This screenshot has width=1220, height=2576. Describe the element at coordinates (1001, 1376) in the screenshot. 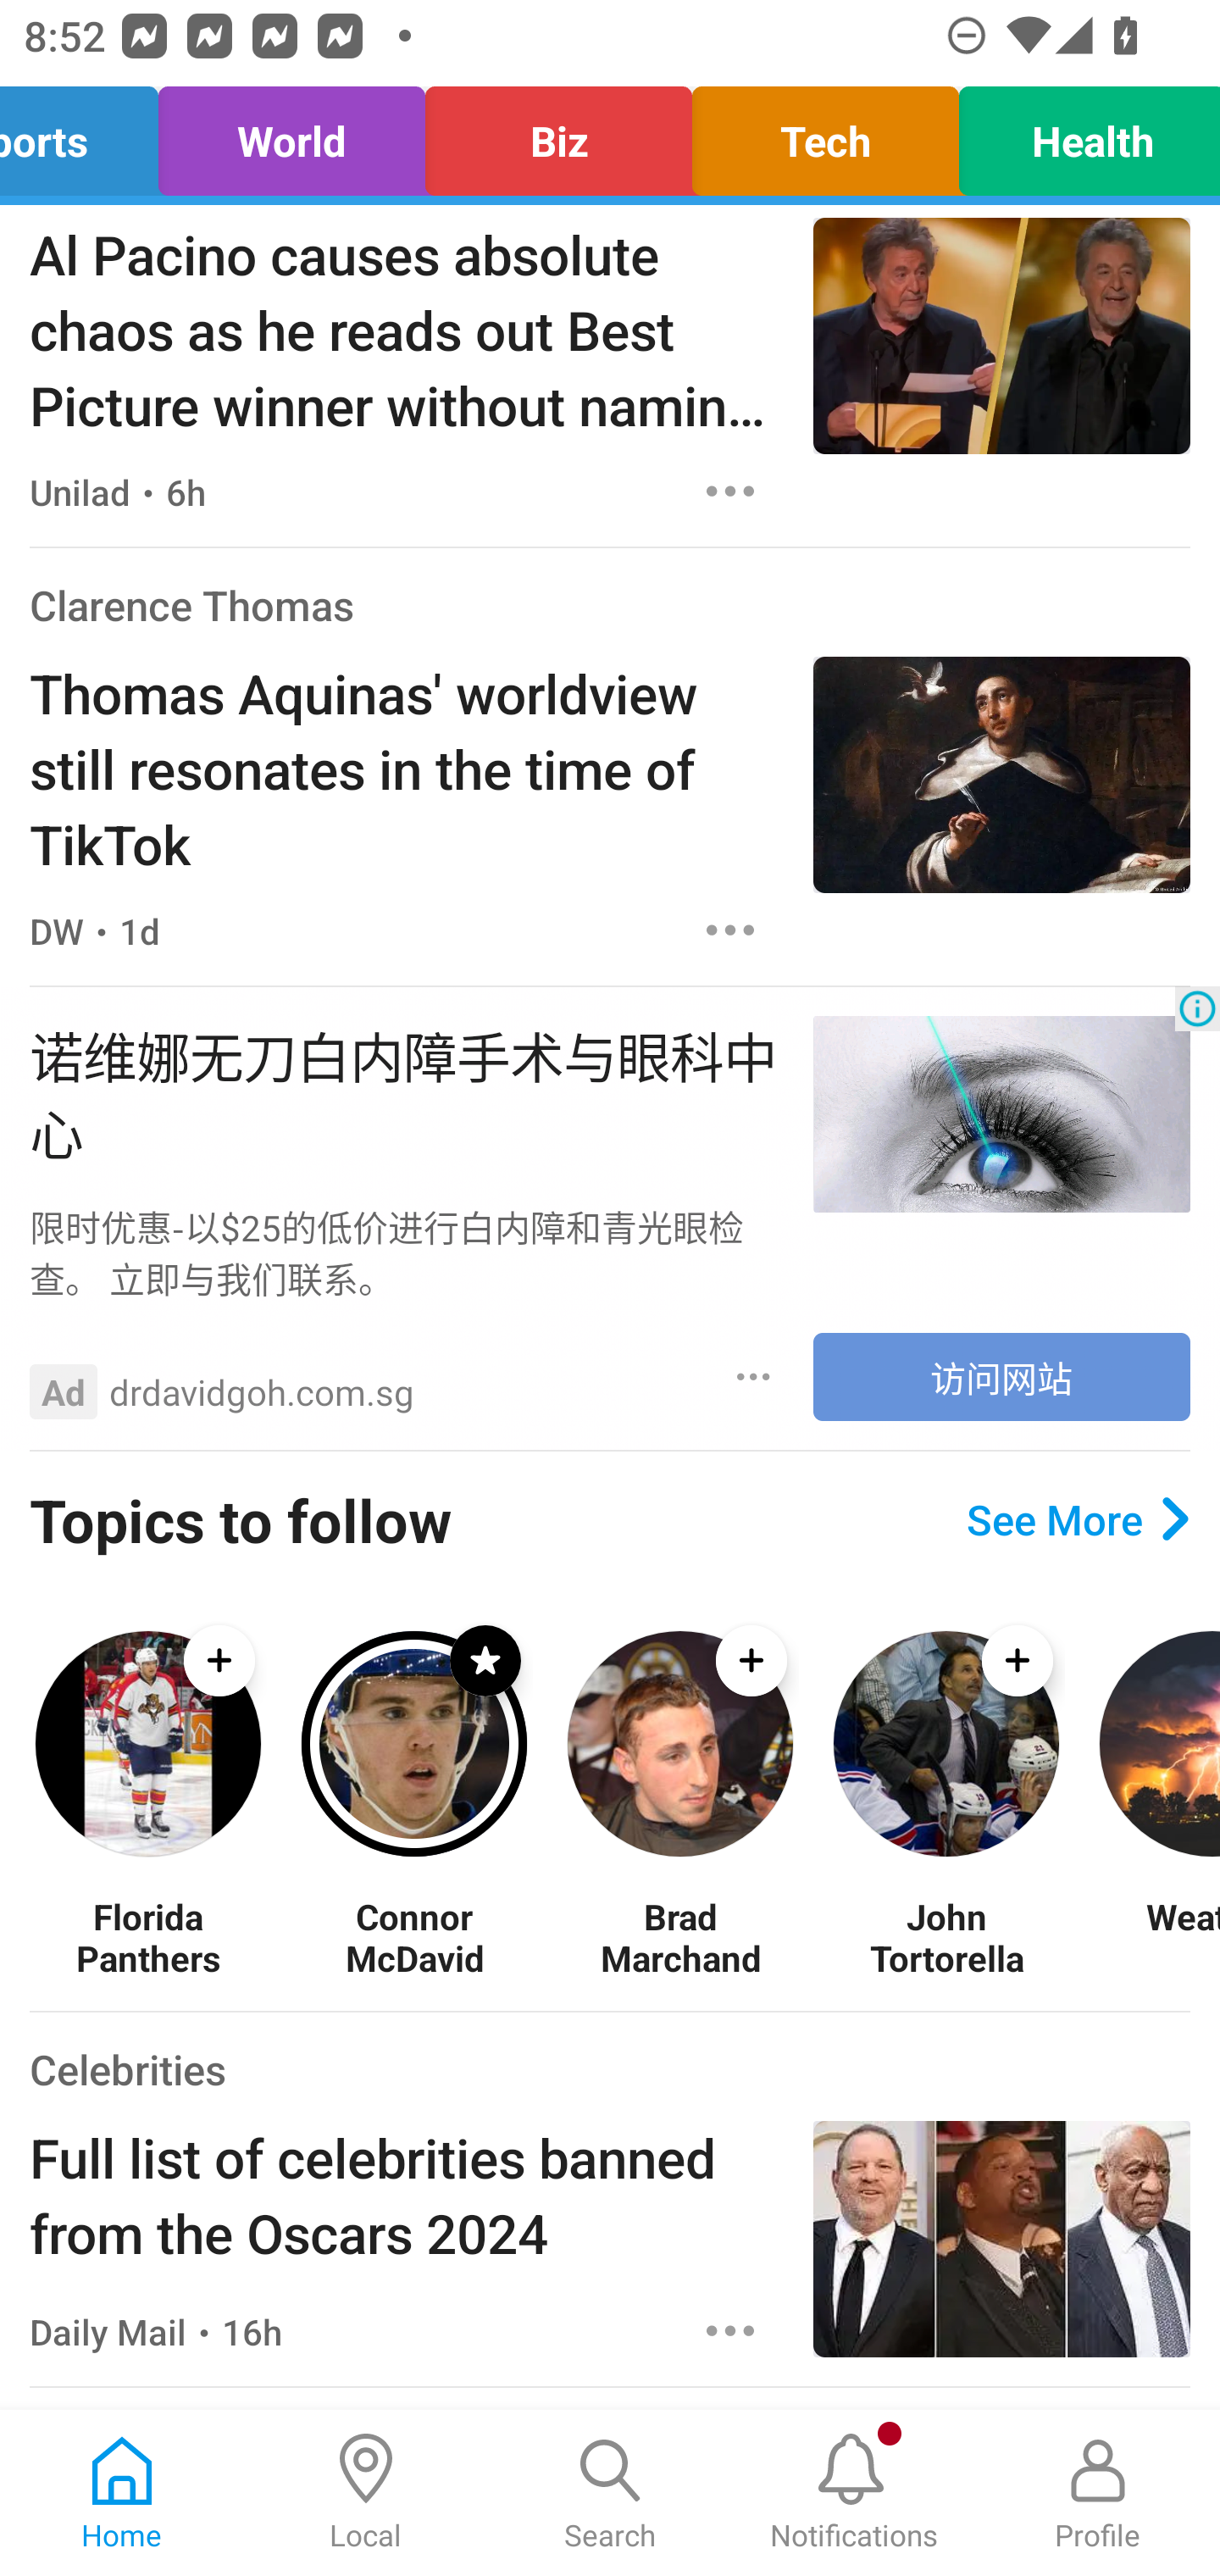

I see `访问网站` at that location.